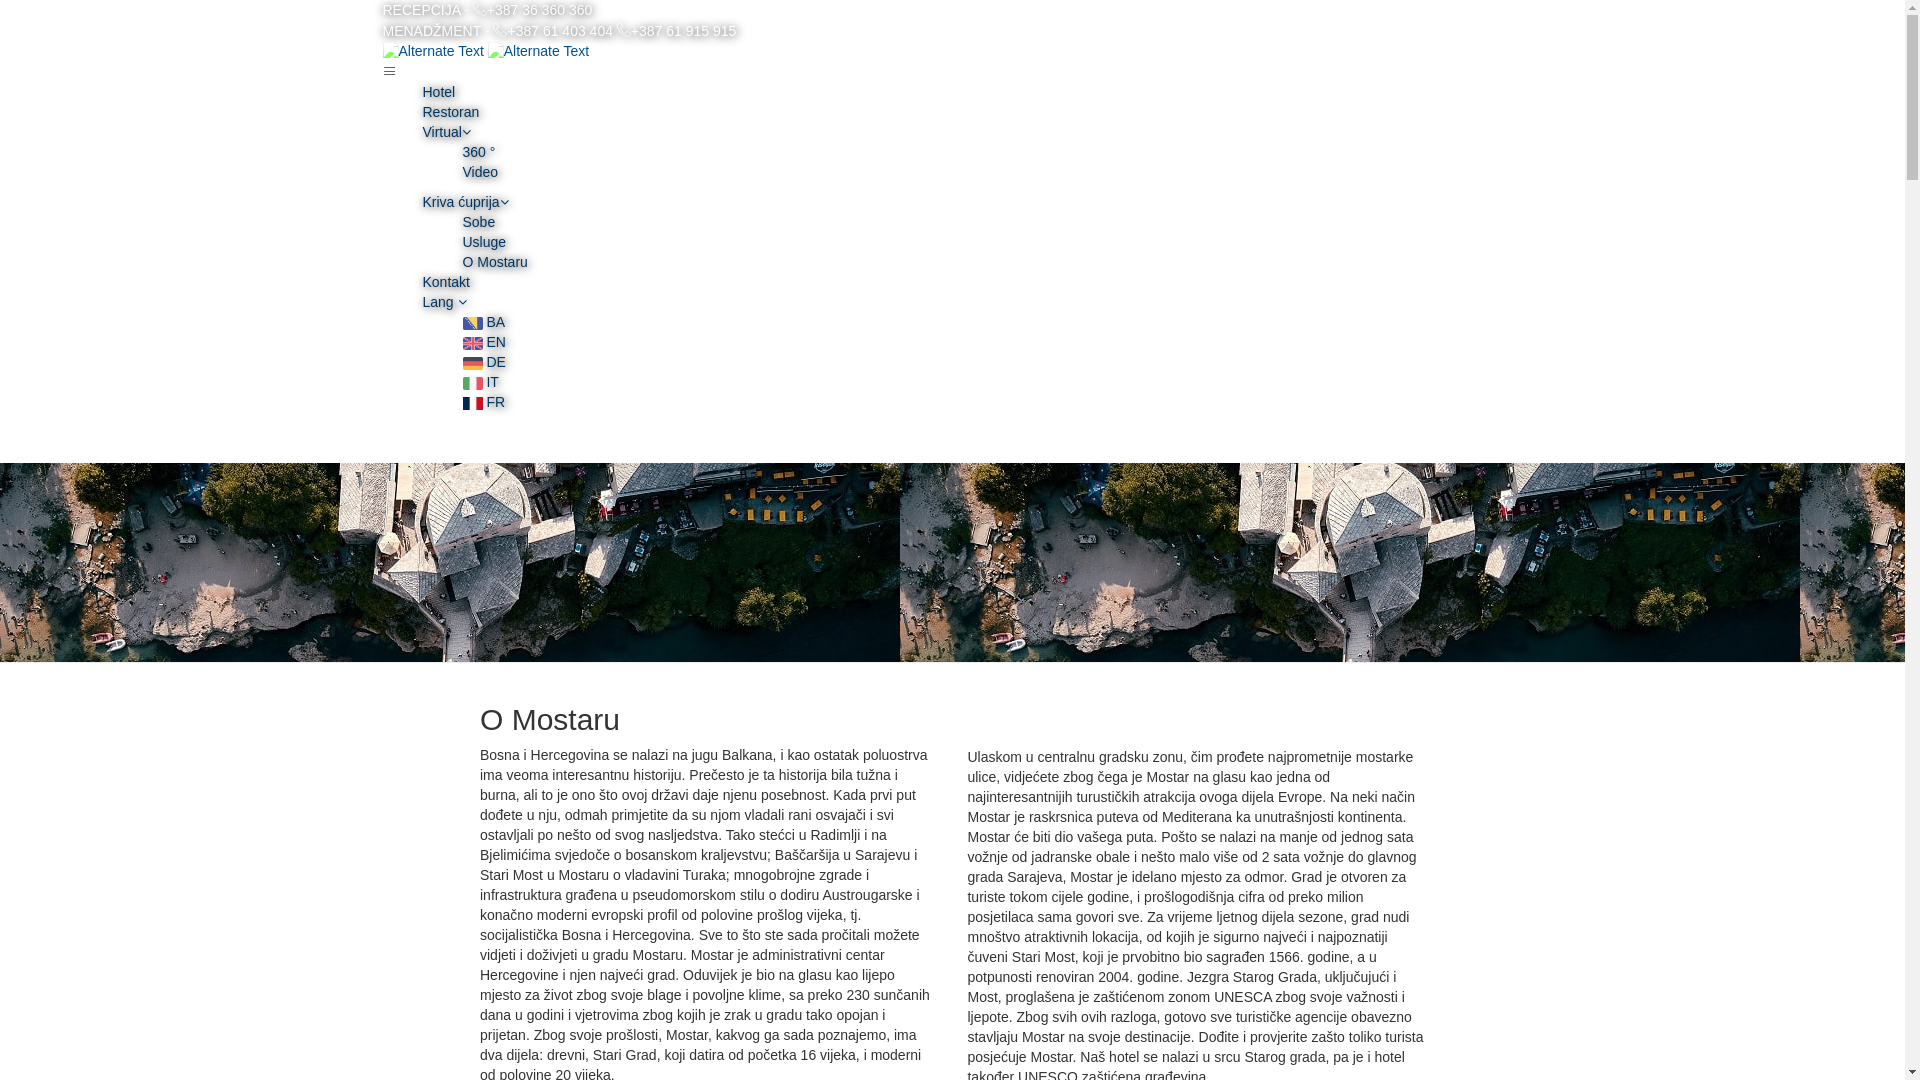 The width and height of the screenshot is (1920, 1080). What do you see at coordinates (483, 342) in the screenshot?
I see `EN` at bounding box center [483, 342].